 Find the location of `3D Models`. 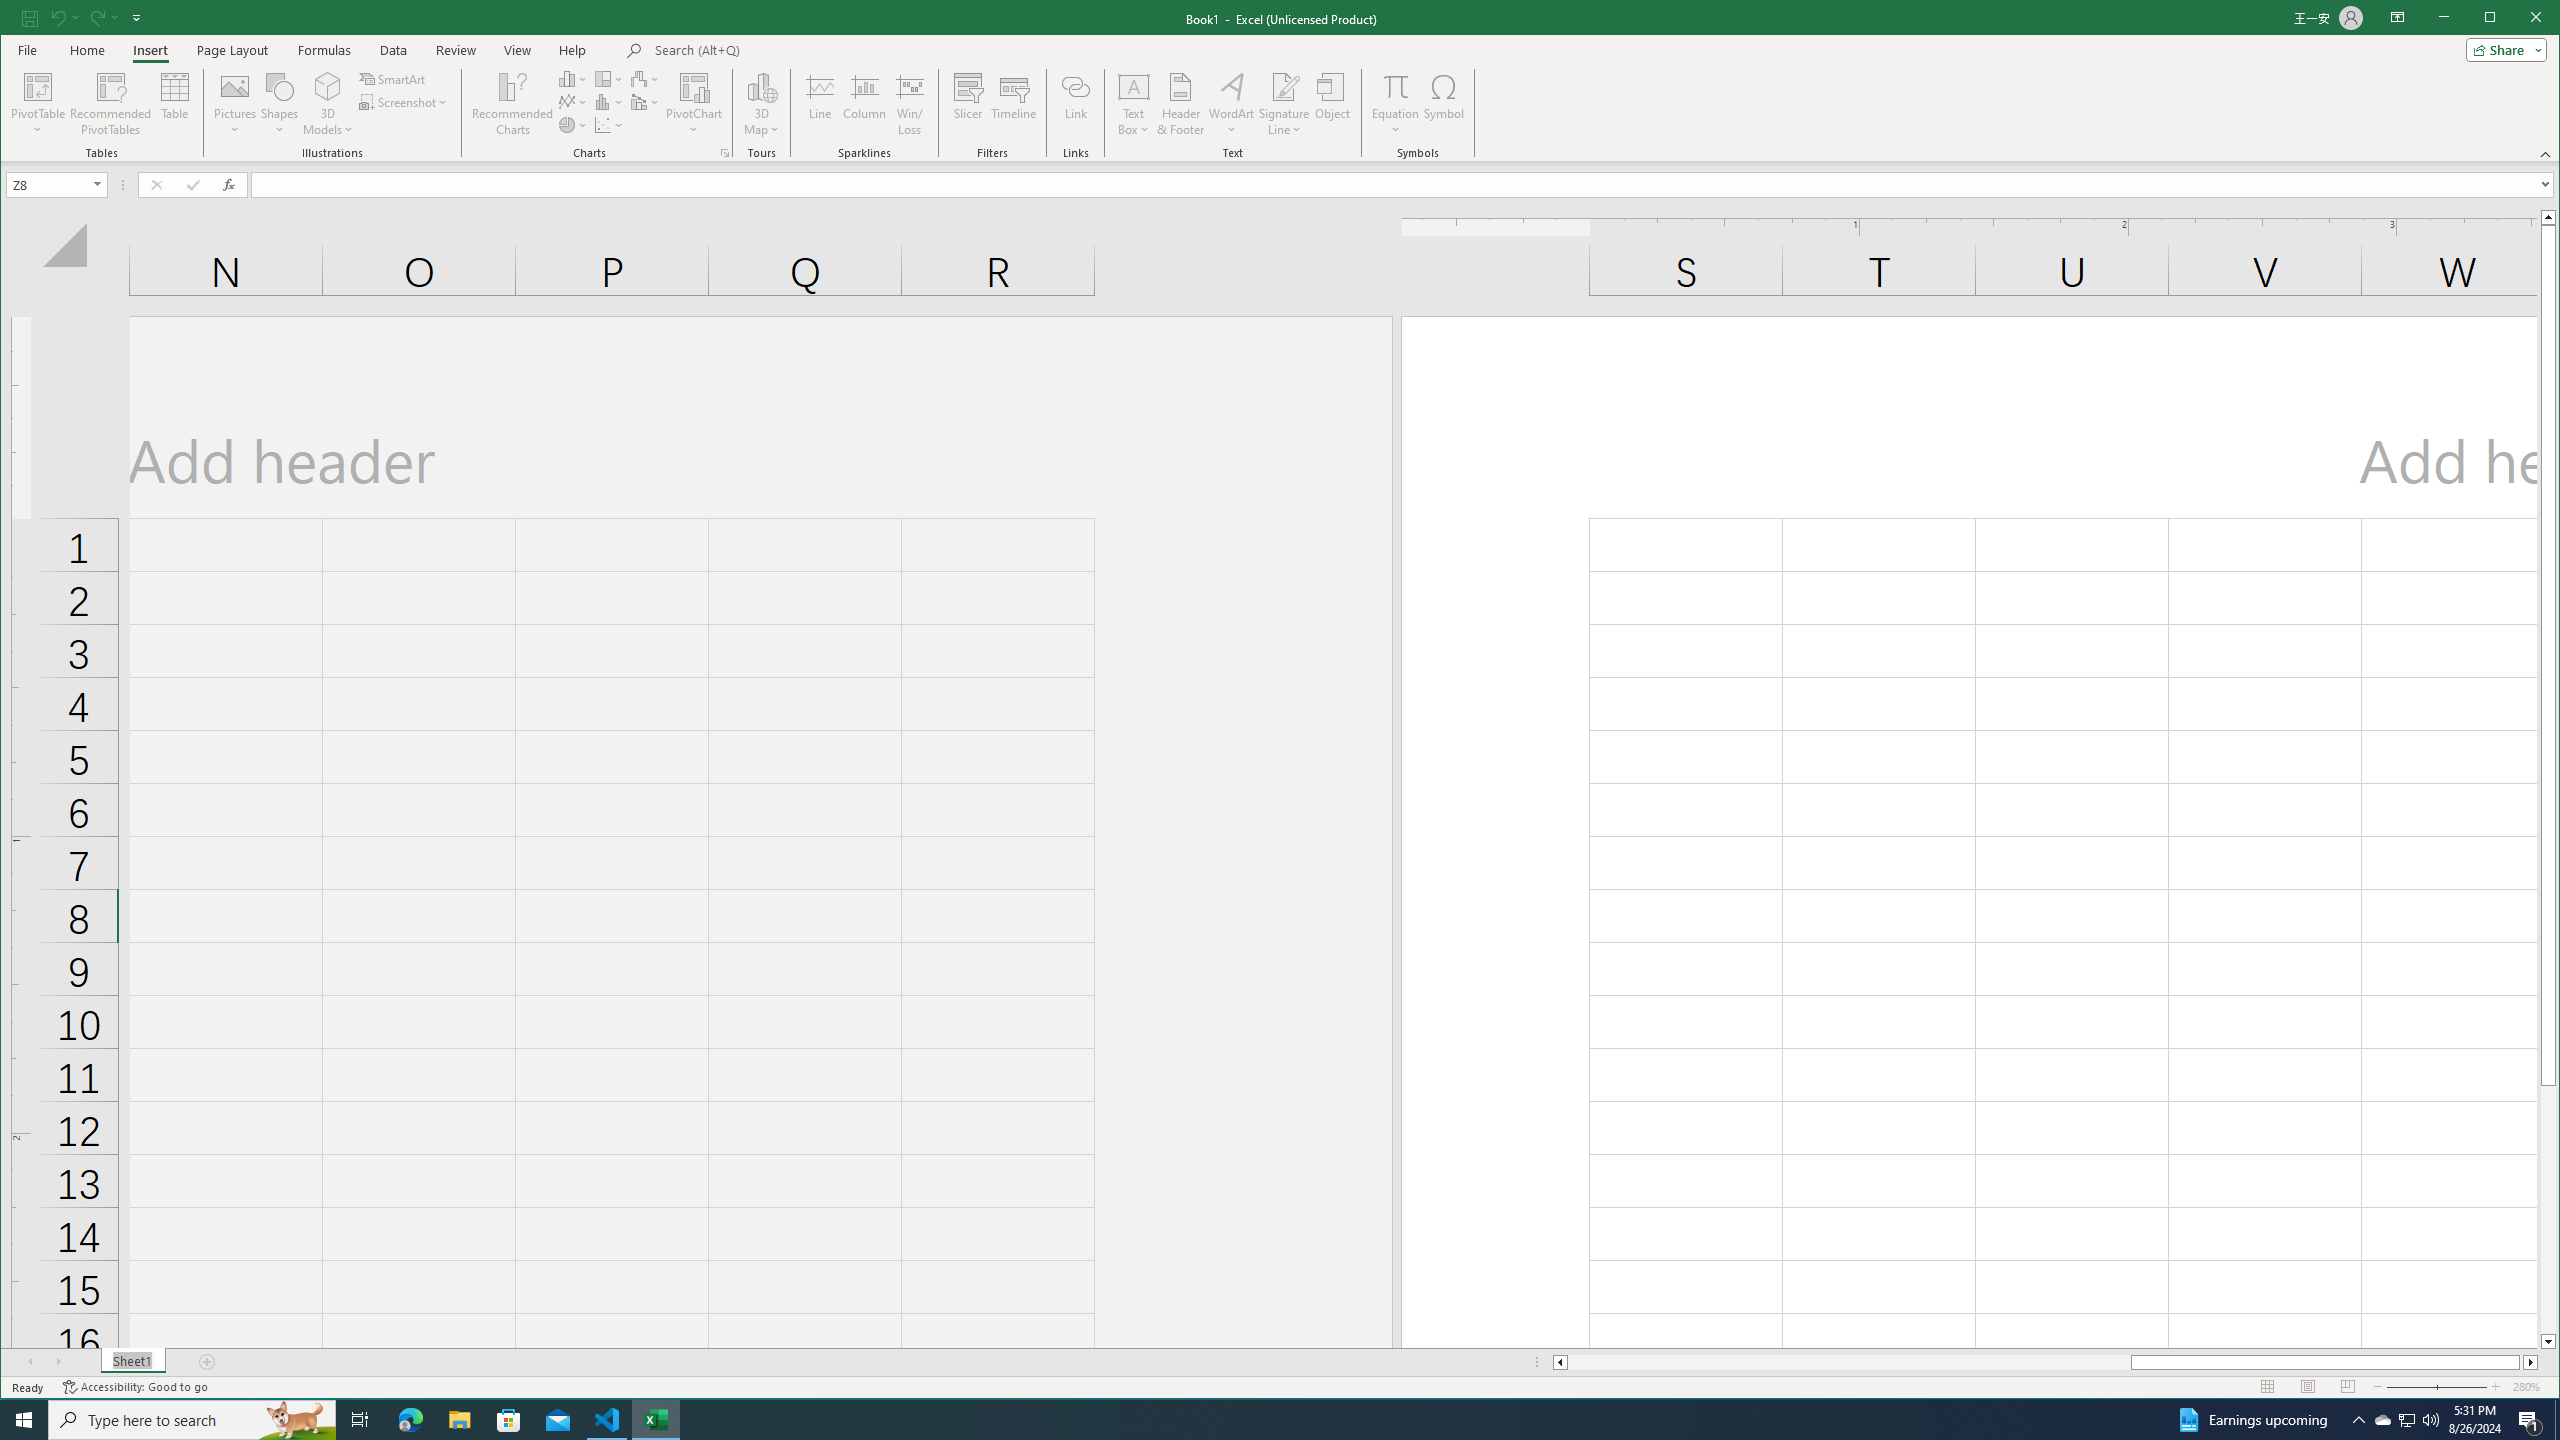

3D Models is located at coordinates (328, 104).